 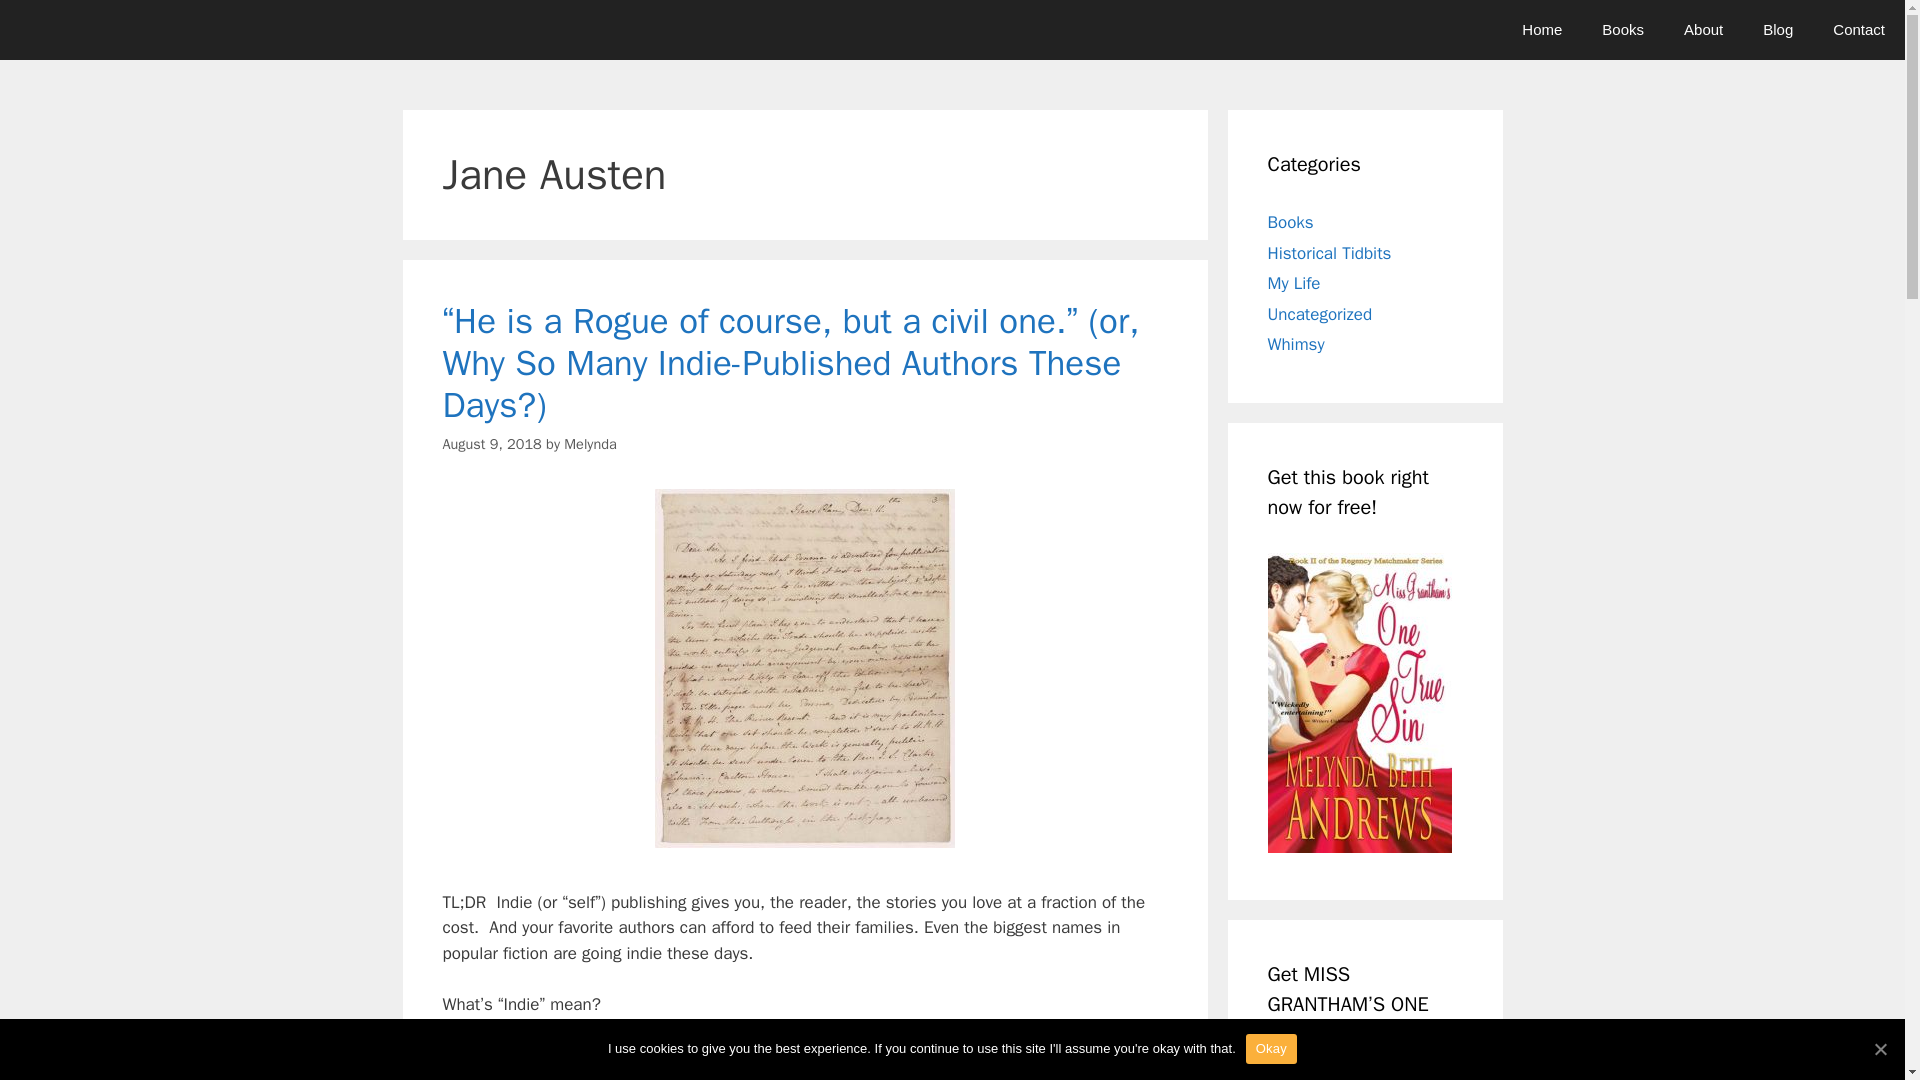 I want to click on Books, so click(x=1623, y=30).